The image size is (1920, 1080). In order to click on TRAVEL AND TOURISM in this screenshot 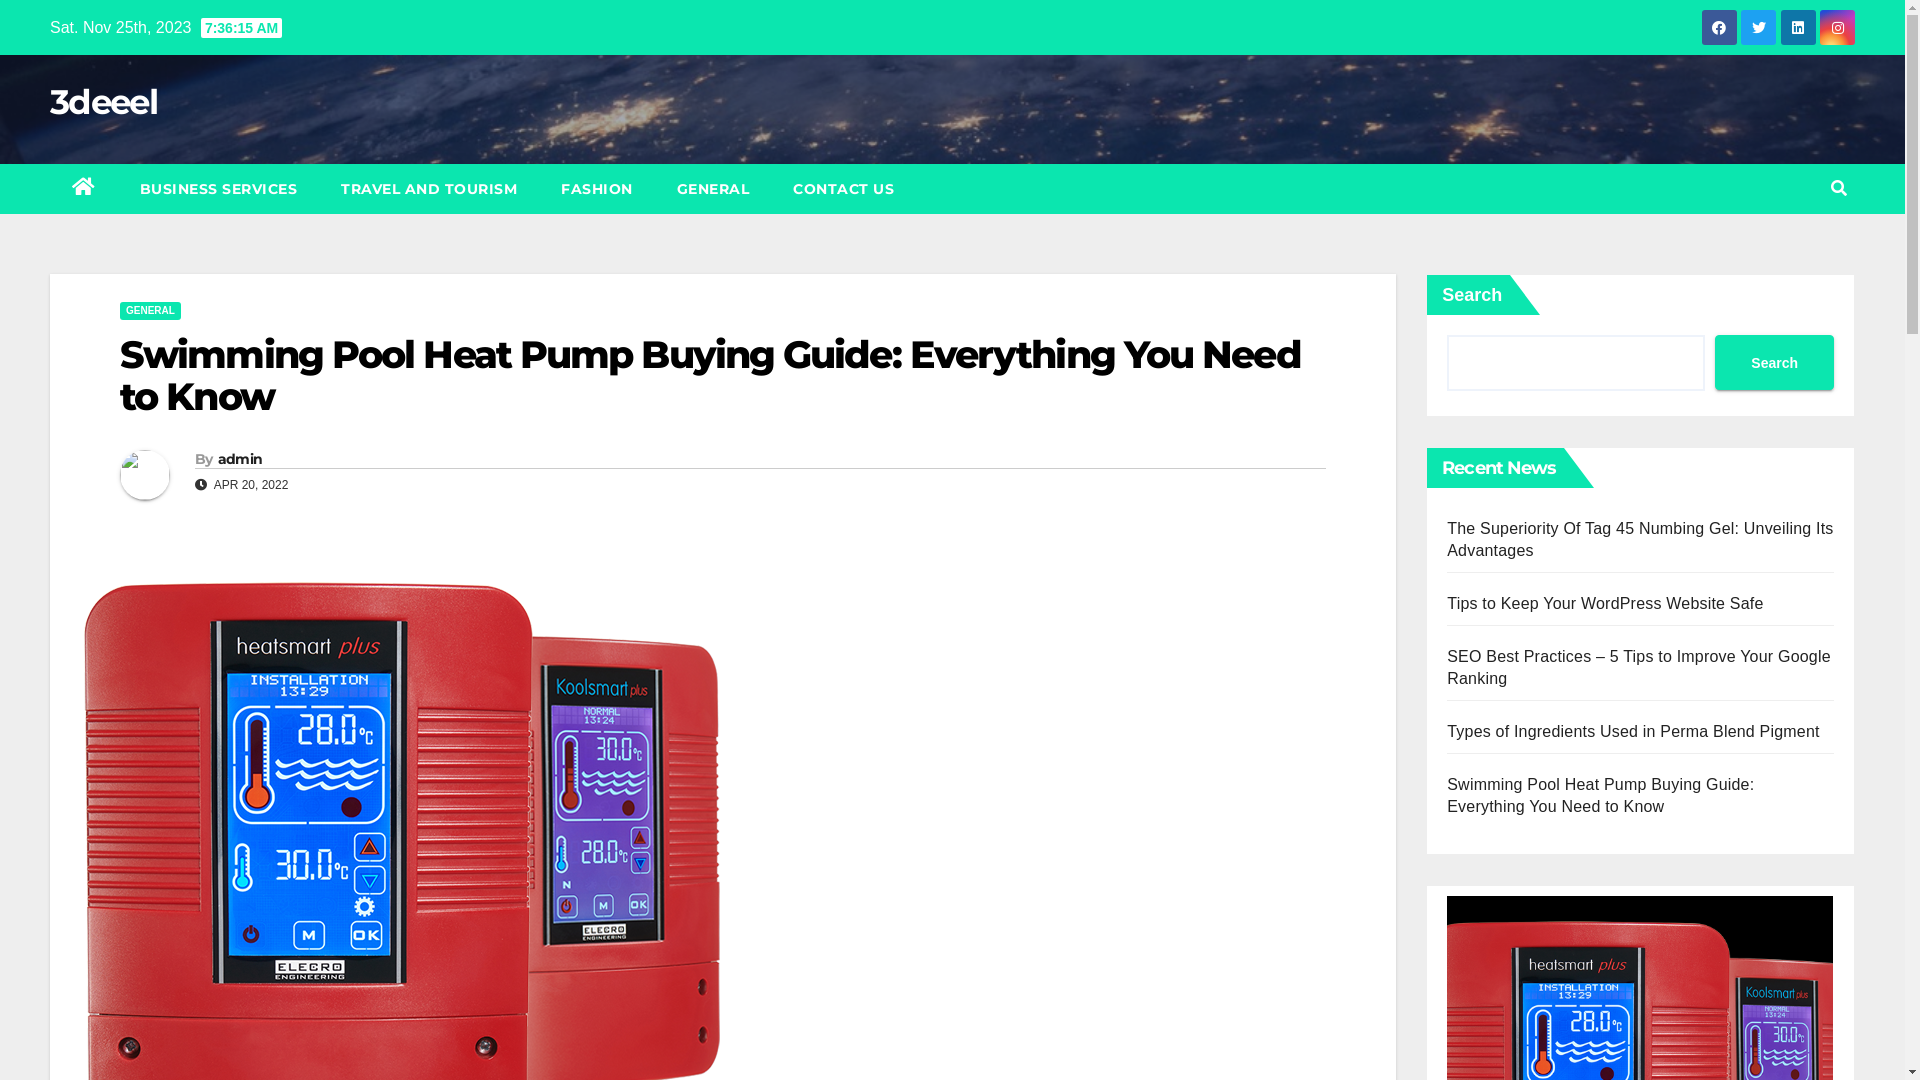, I will do `click(429, 189)`.